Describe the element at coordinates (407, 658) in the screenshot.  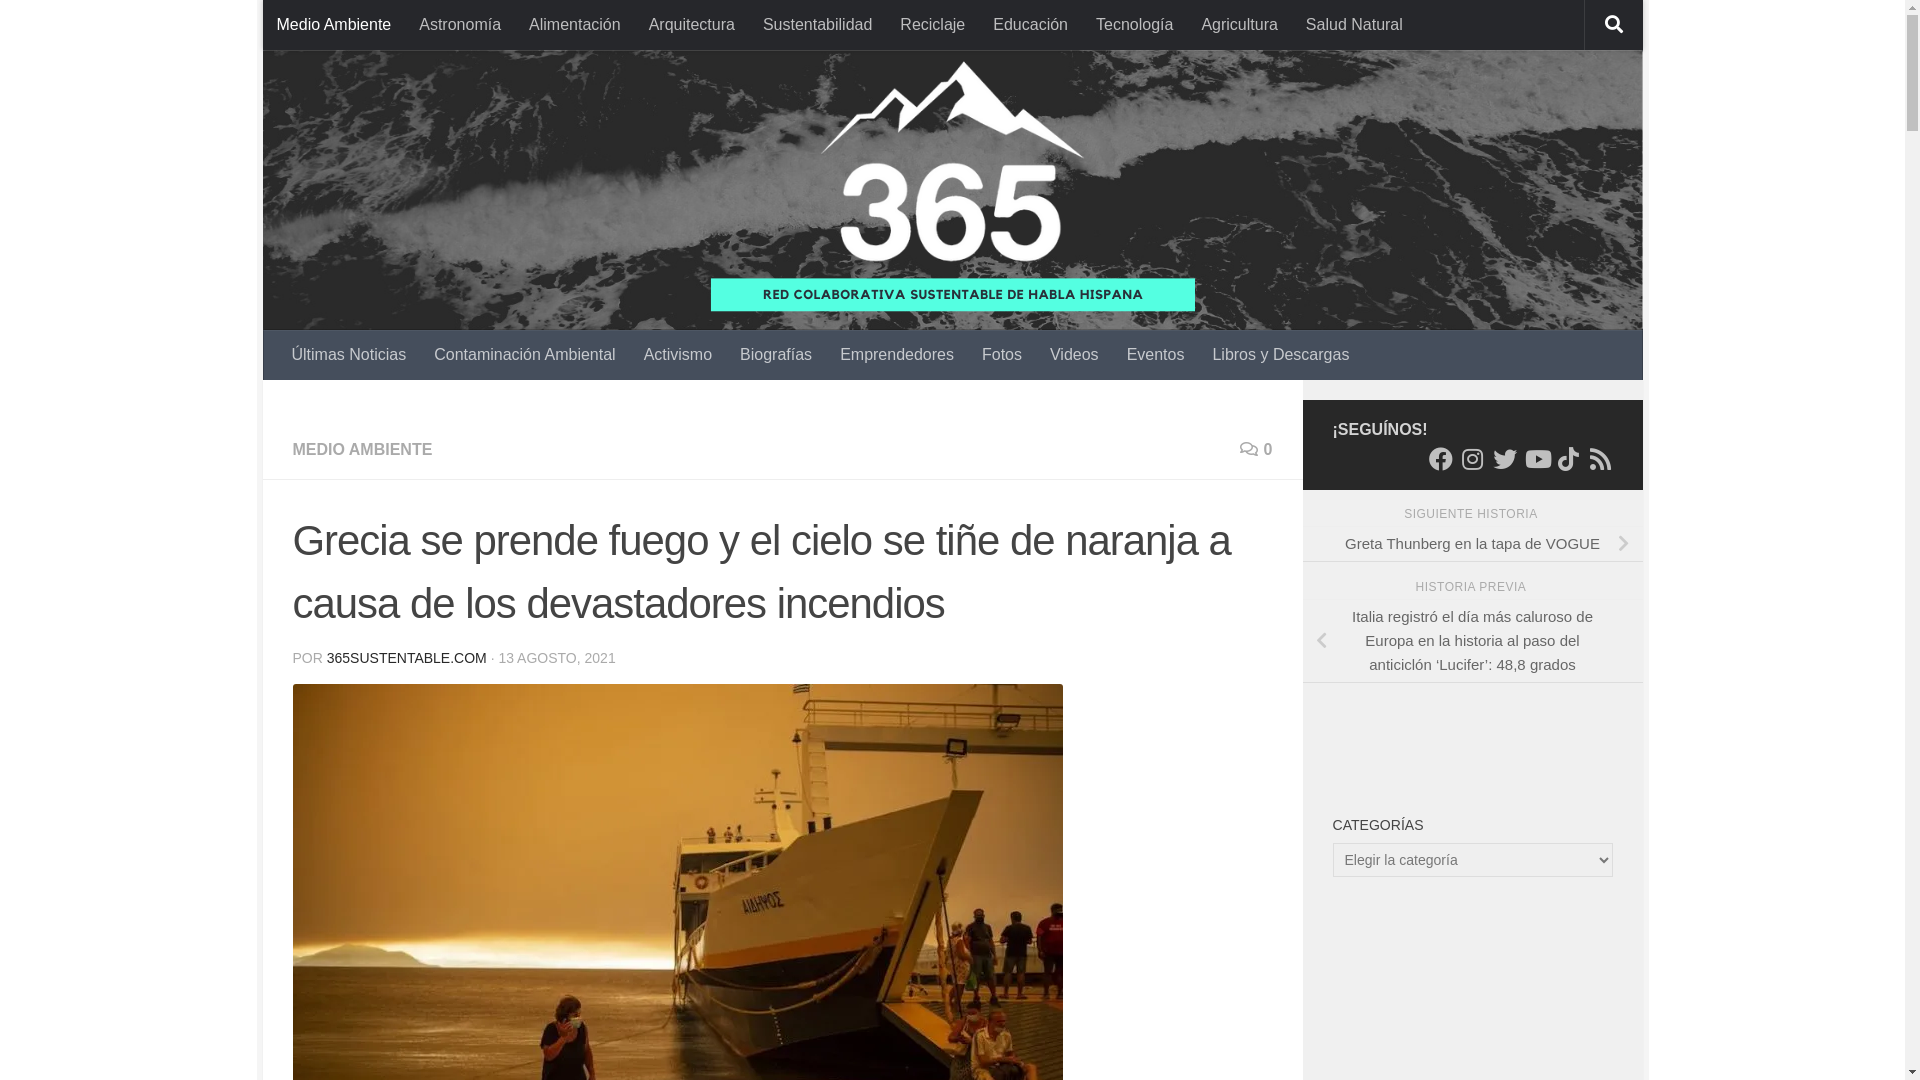
I see `365SUSTENTABLE.COM` at that location.